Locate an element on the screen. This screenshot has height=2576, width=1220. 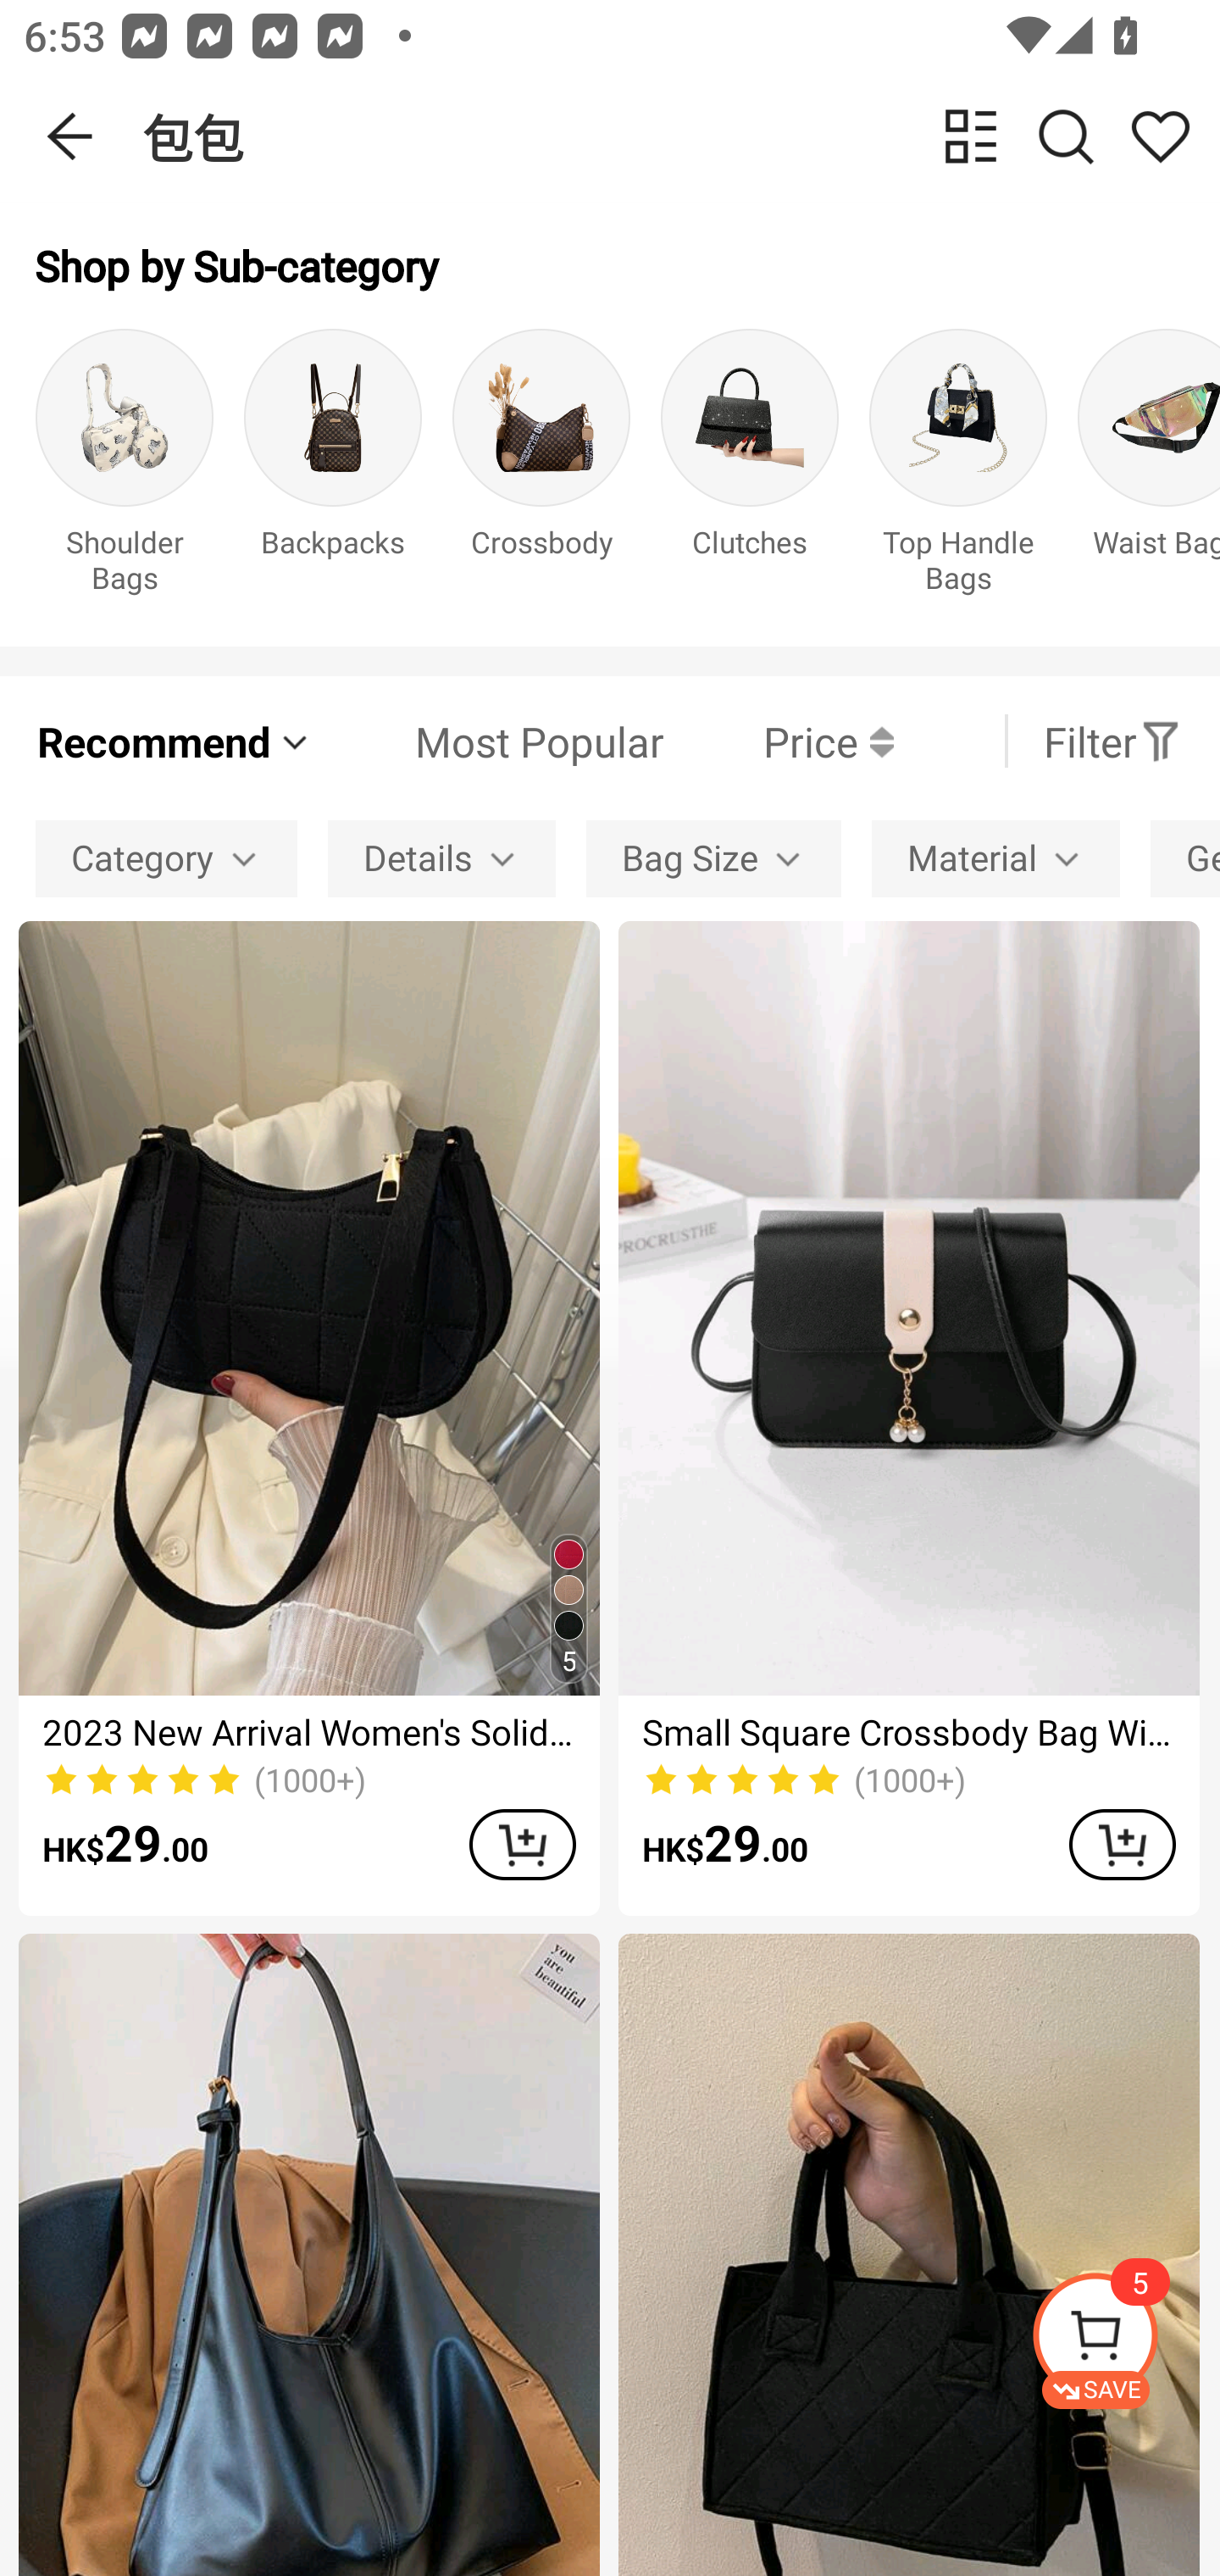
包包 change view Search Share is located at coordinates (681, 136).